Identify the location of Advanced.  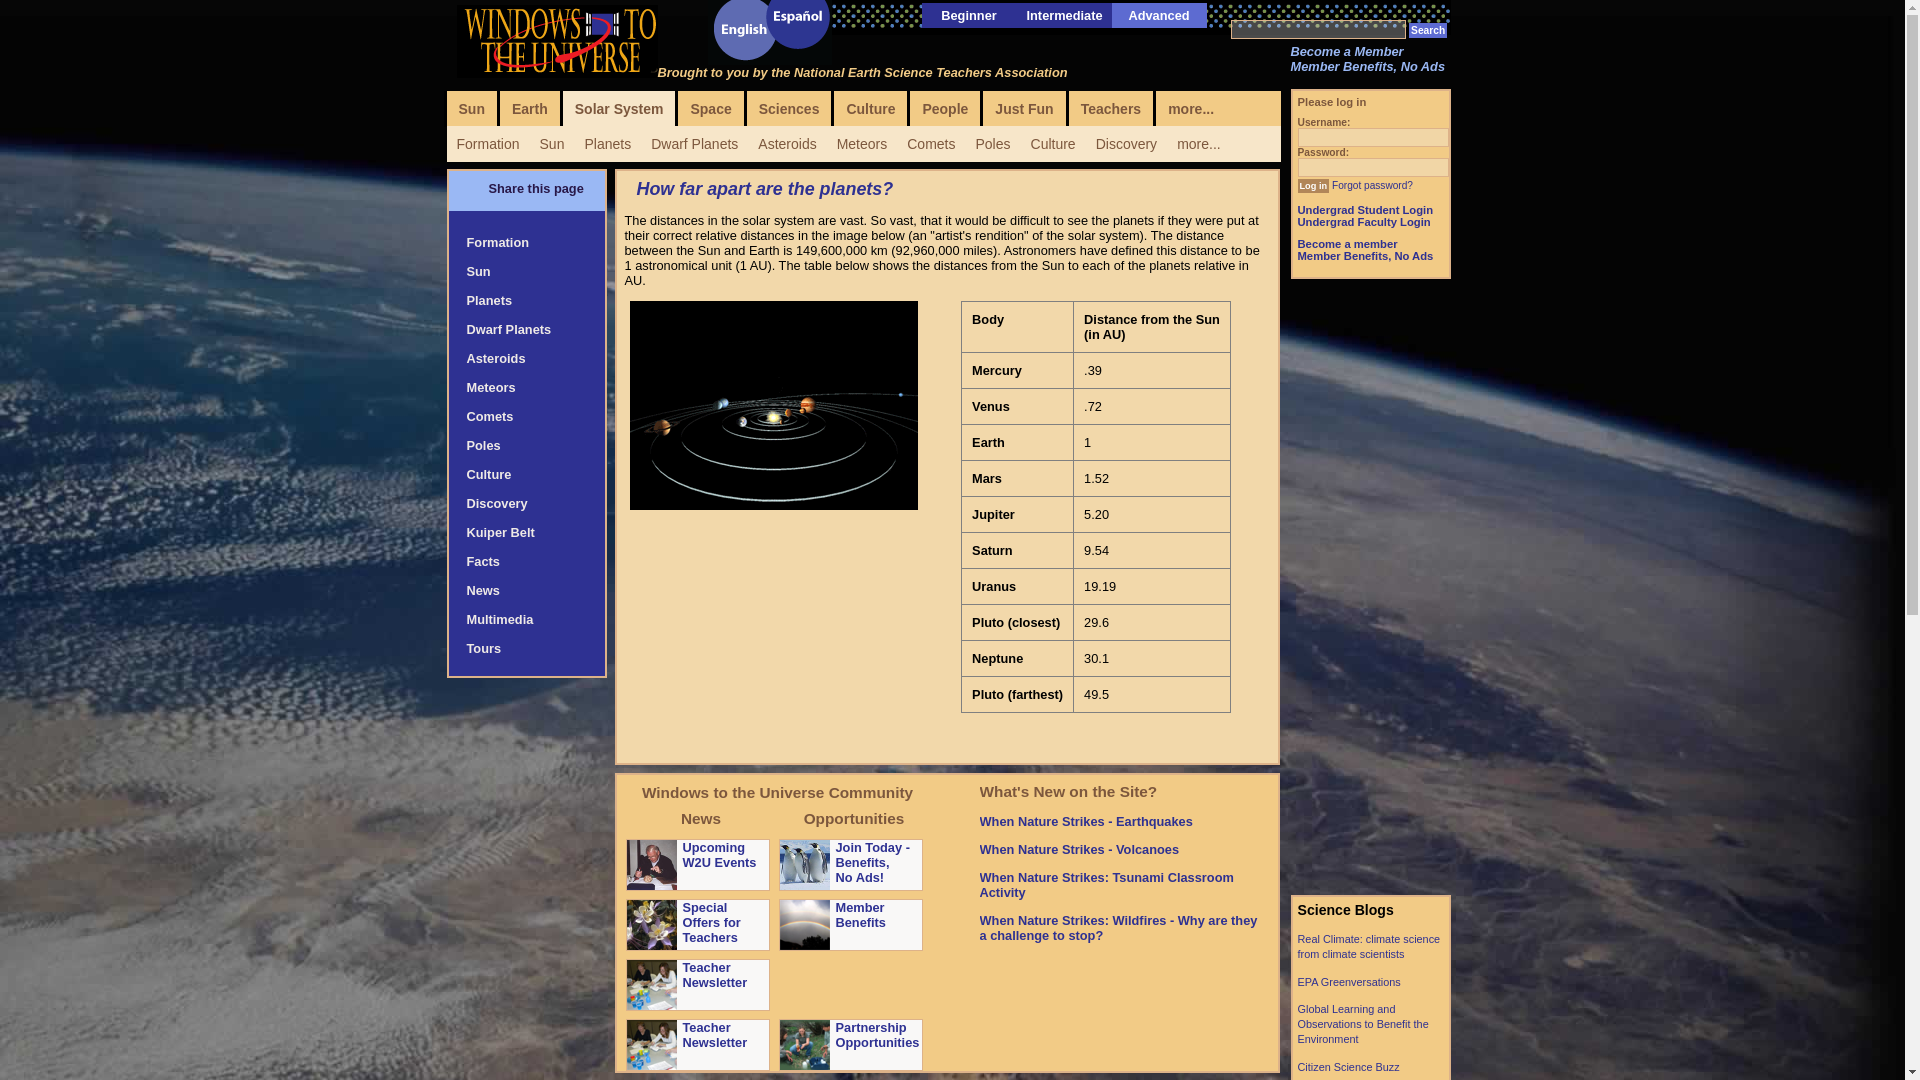
(1158, 14).